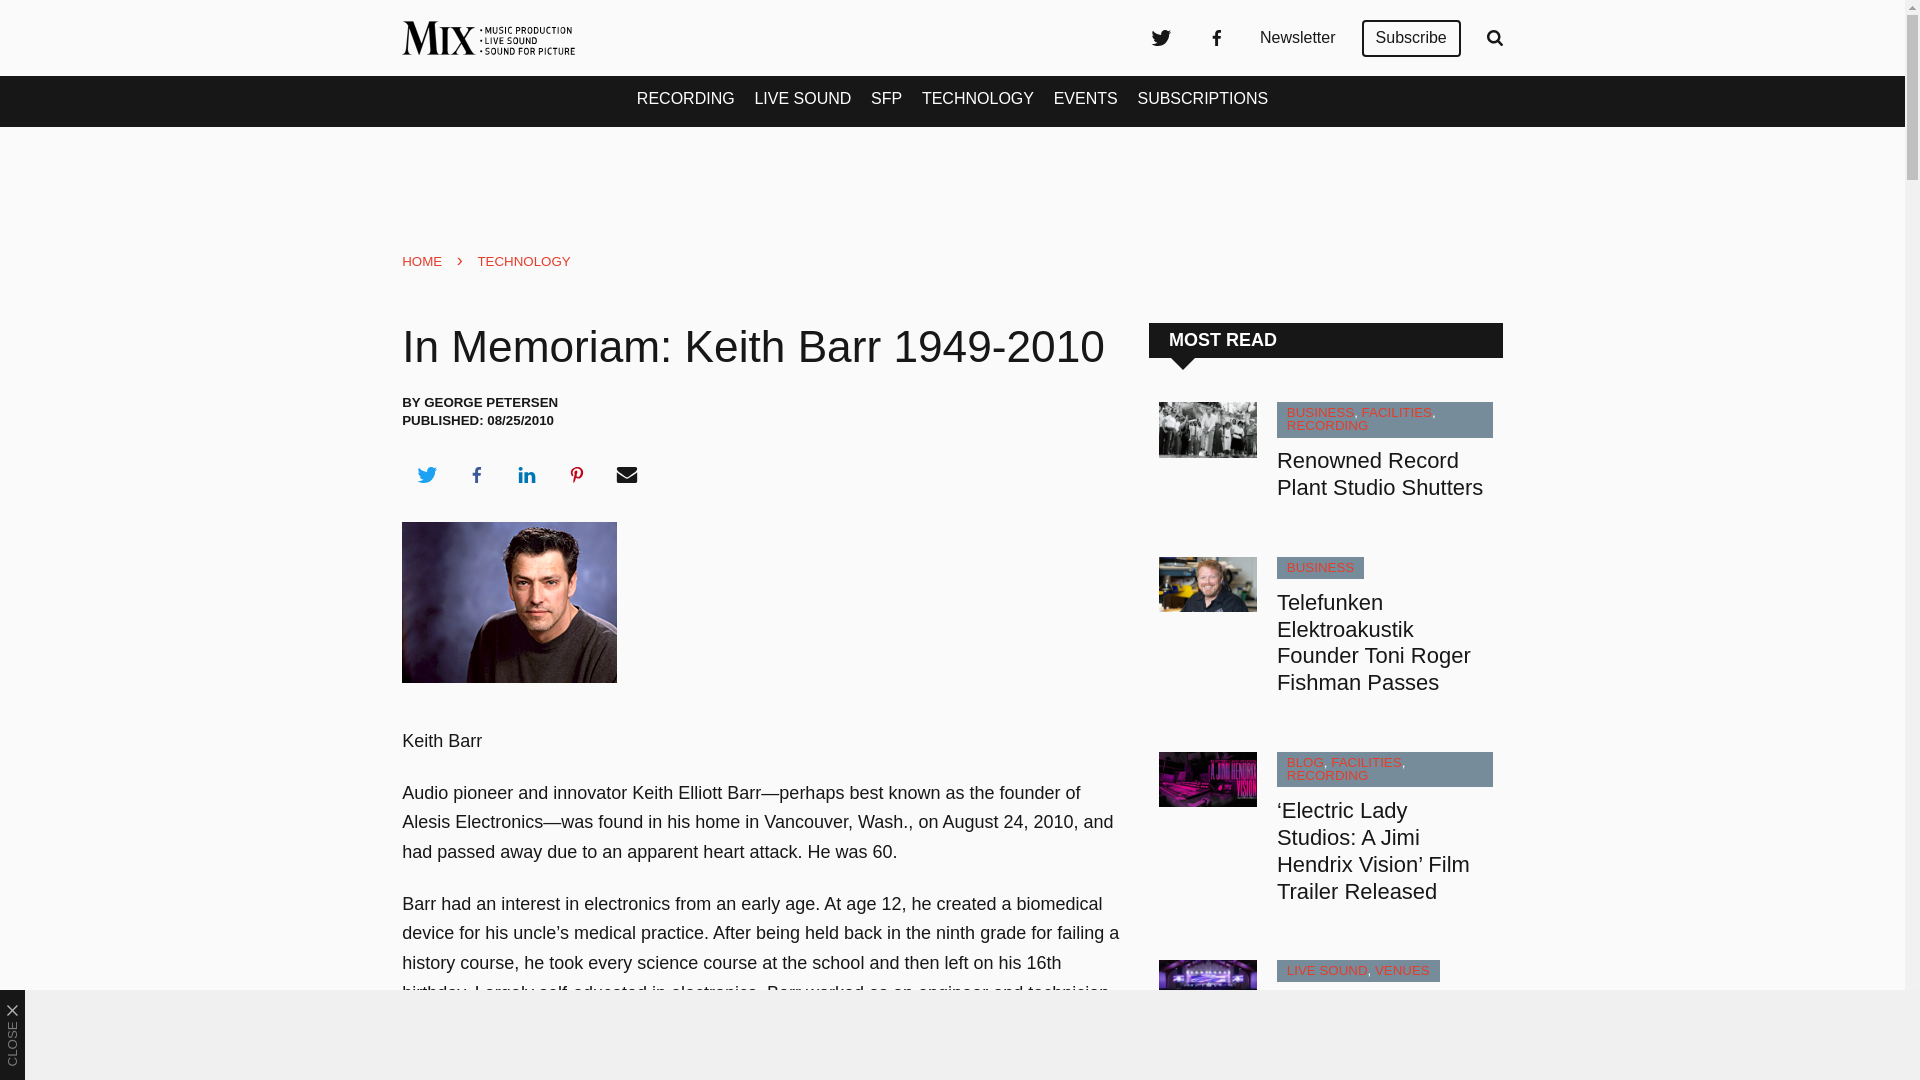 The width and height of the screenshot is (1920, 1080). I want to click on Share on LinkedIn, so click(526, 475).